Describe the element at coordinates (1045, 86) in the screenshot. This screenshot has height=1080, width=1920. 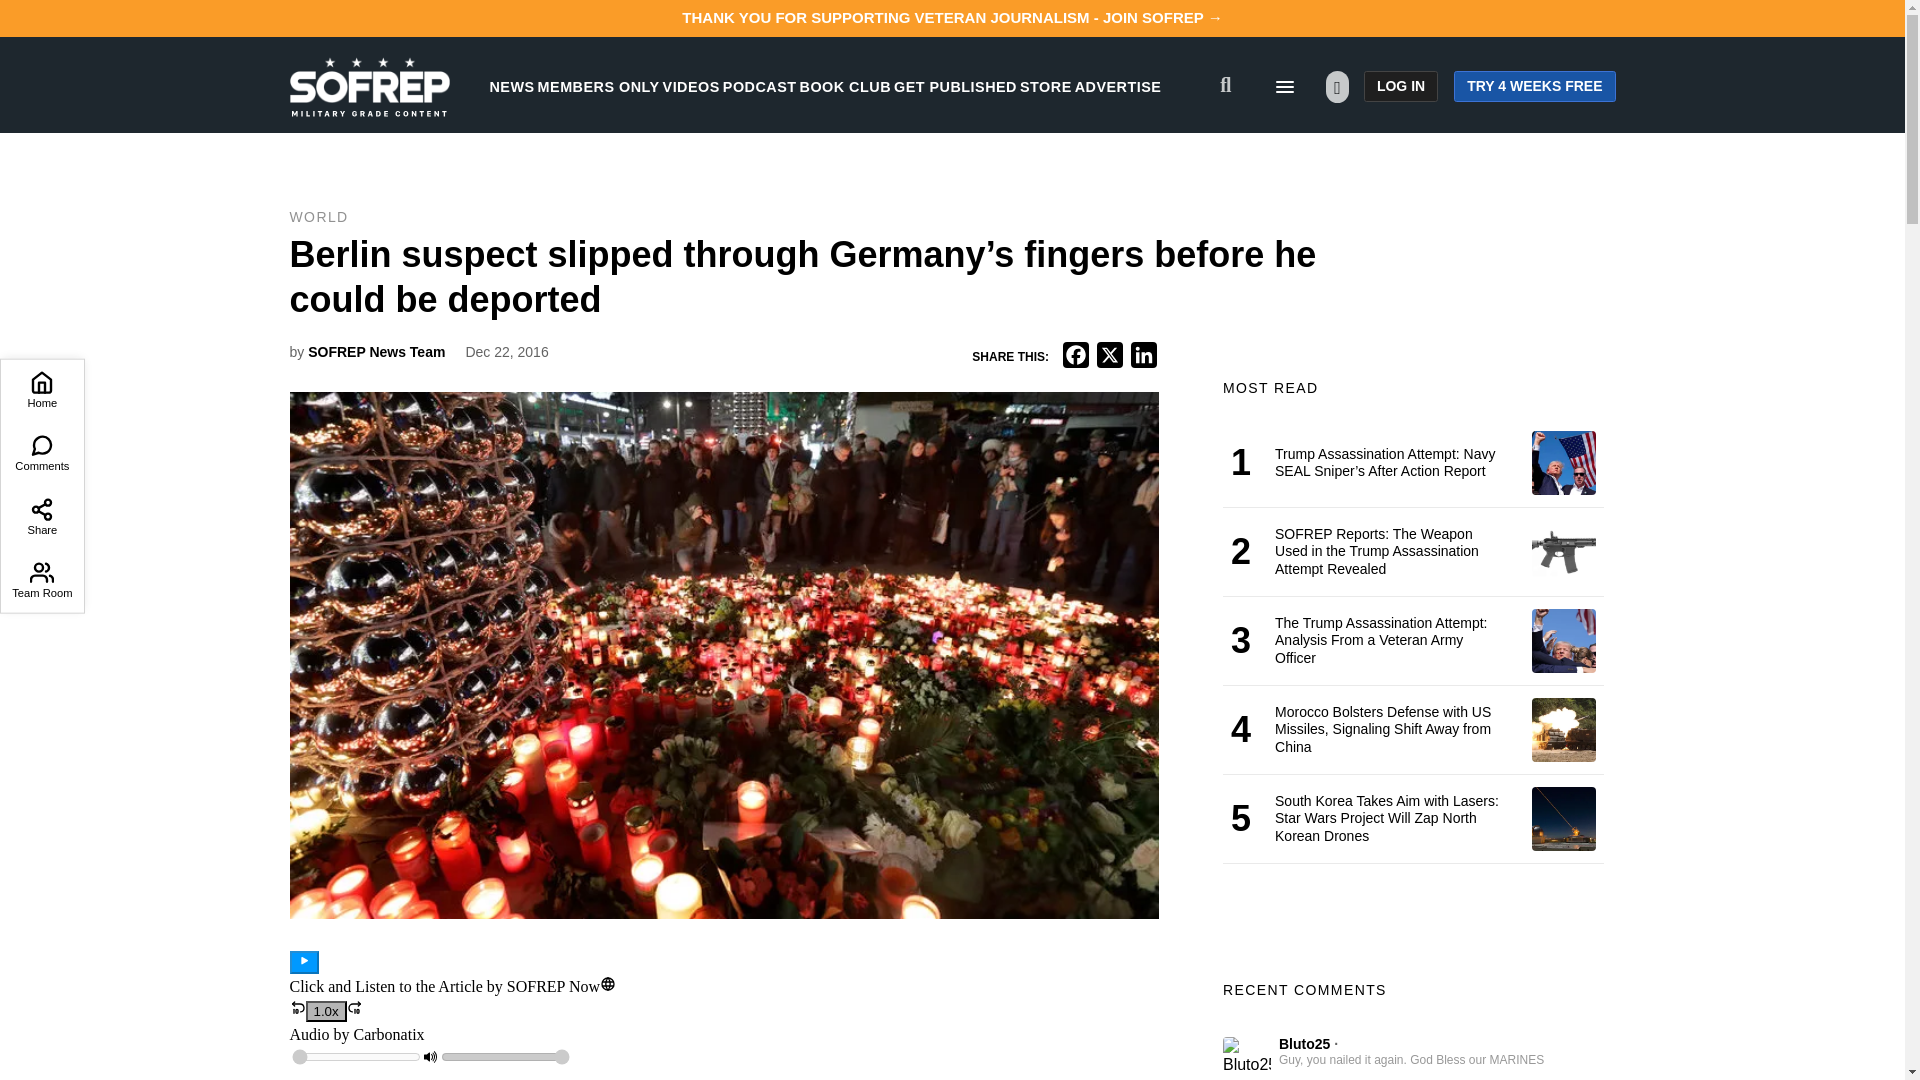
I see `STORE` at that location.